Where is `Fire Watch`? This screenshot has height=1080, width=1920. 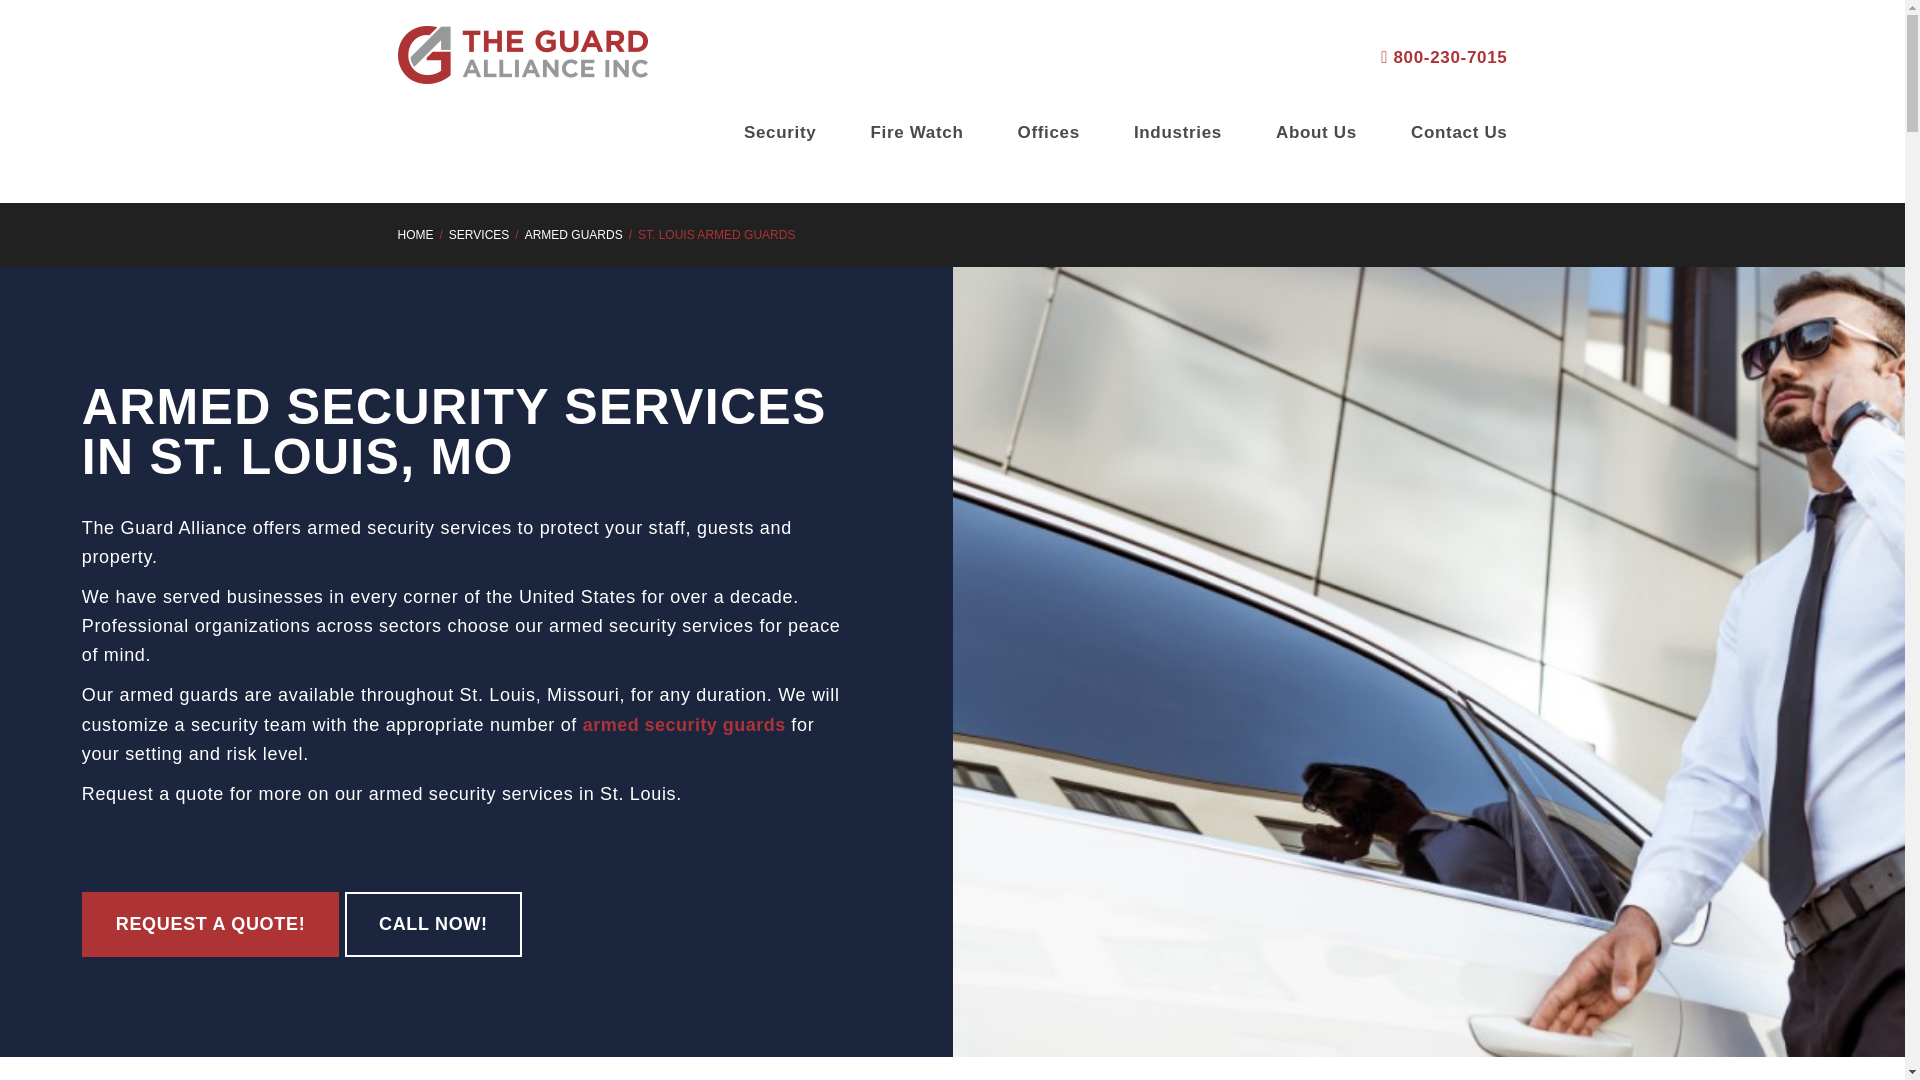
Fire Watch is located at coordinates (916, 132).